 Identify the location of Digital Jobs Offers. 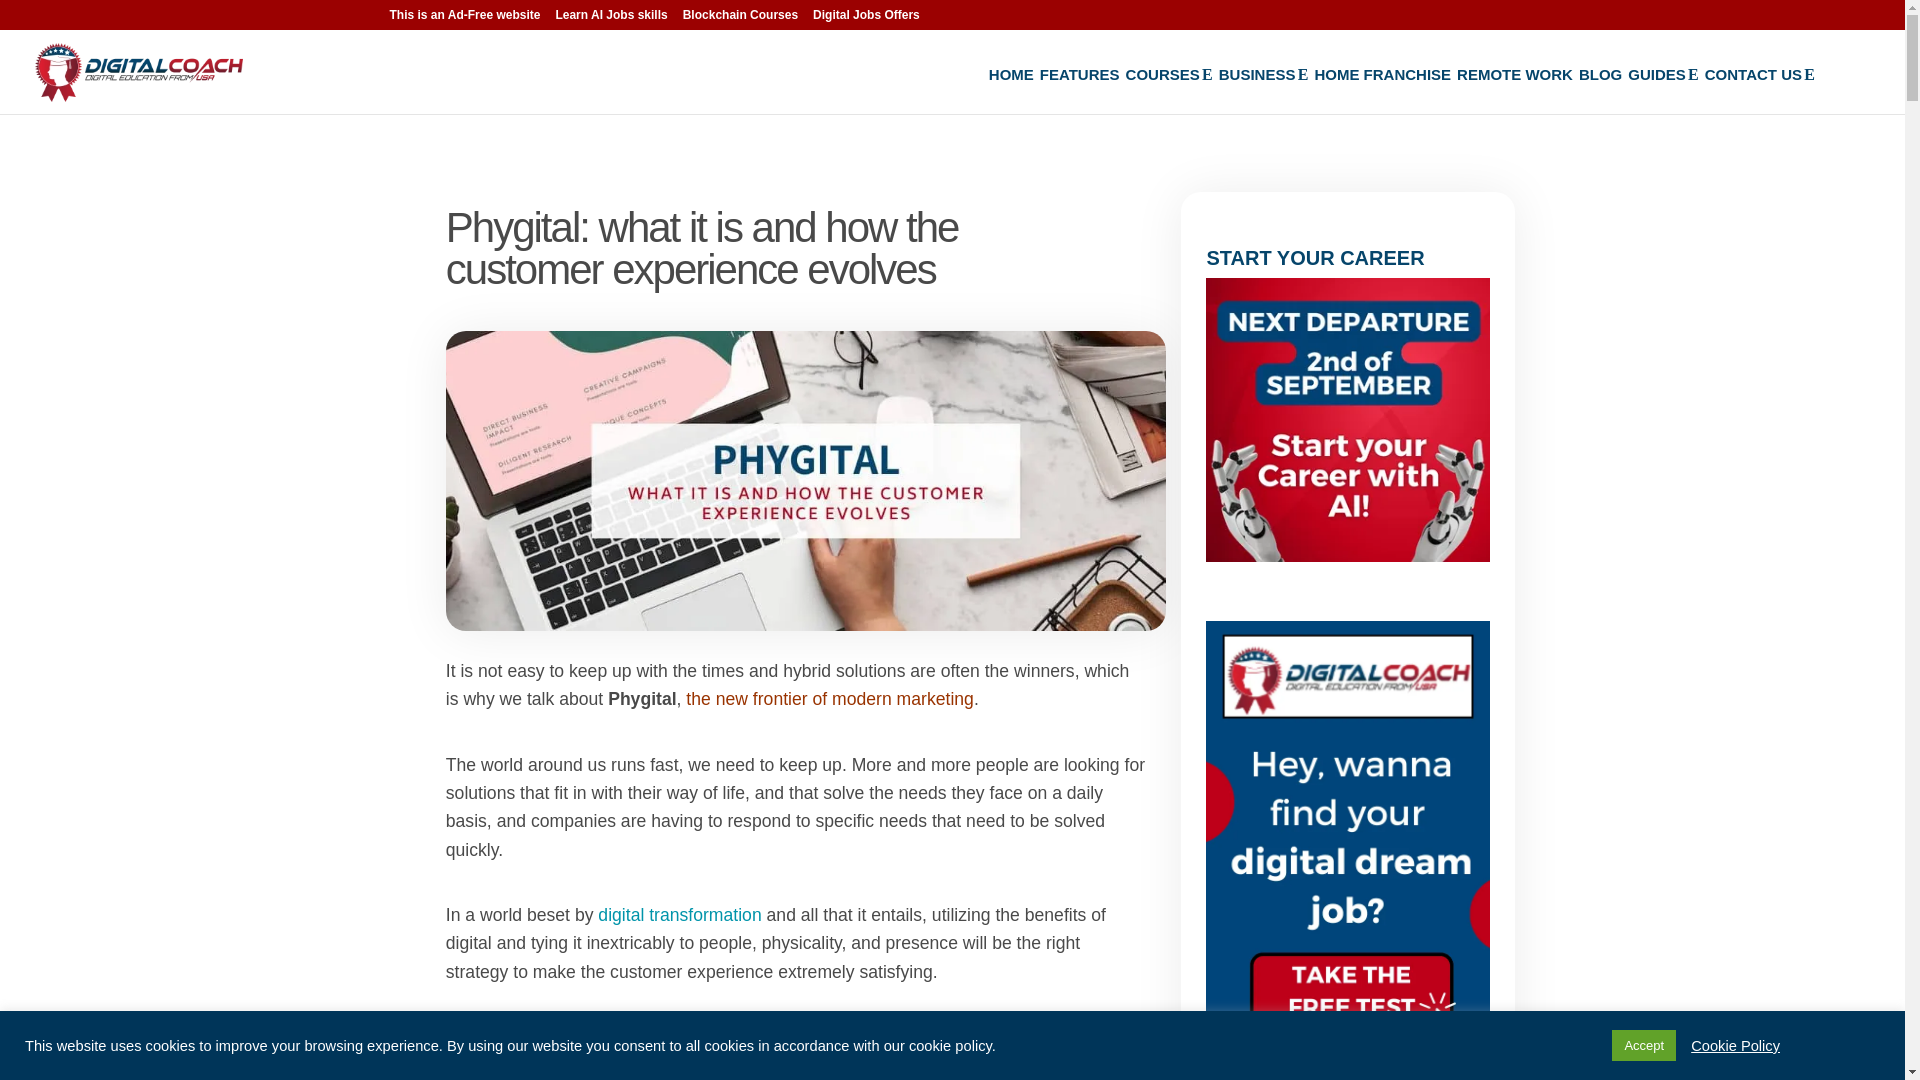
(866, 19).